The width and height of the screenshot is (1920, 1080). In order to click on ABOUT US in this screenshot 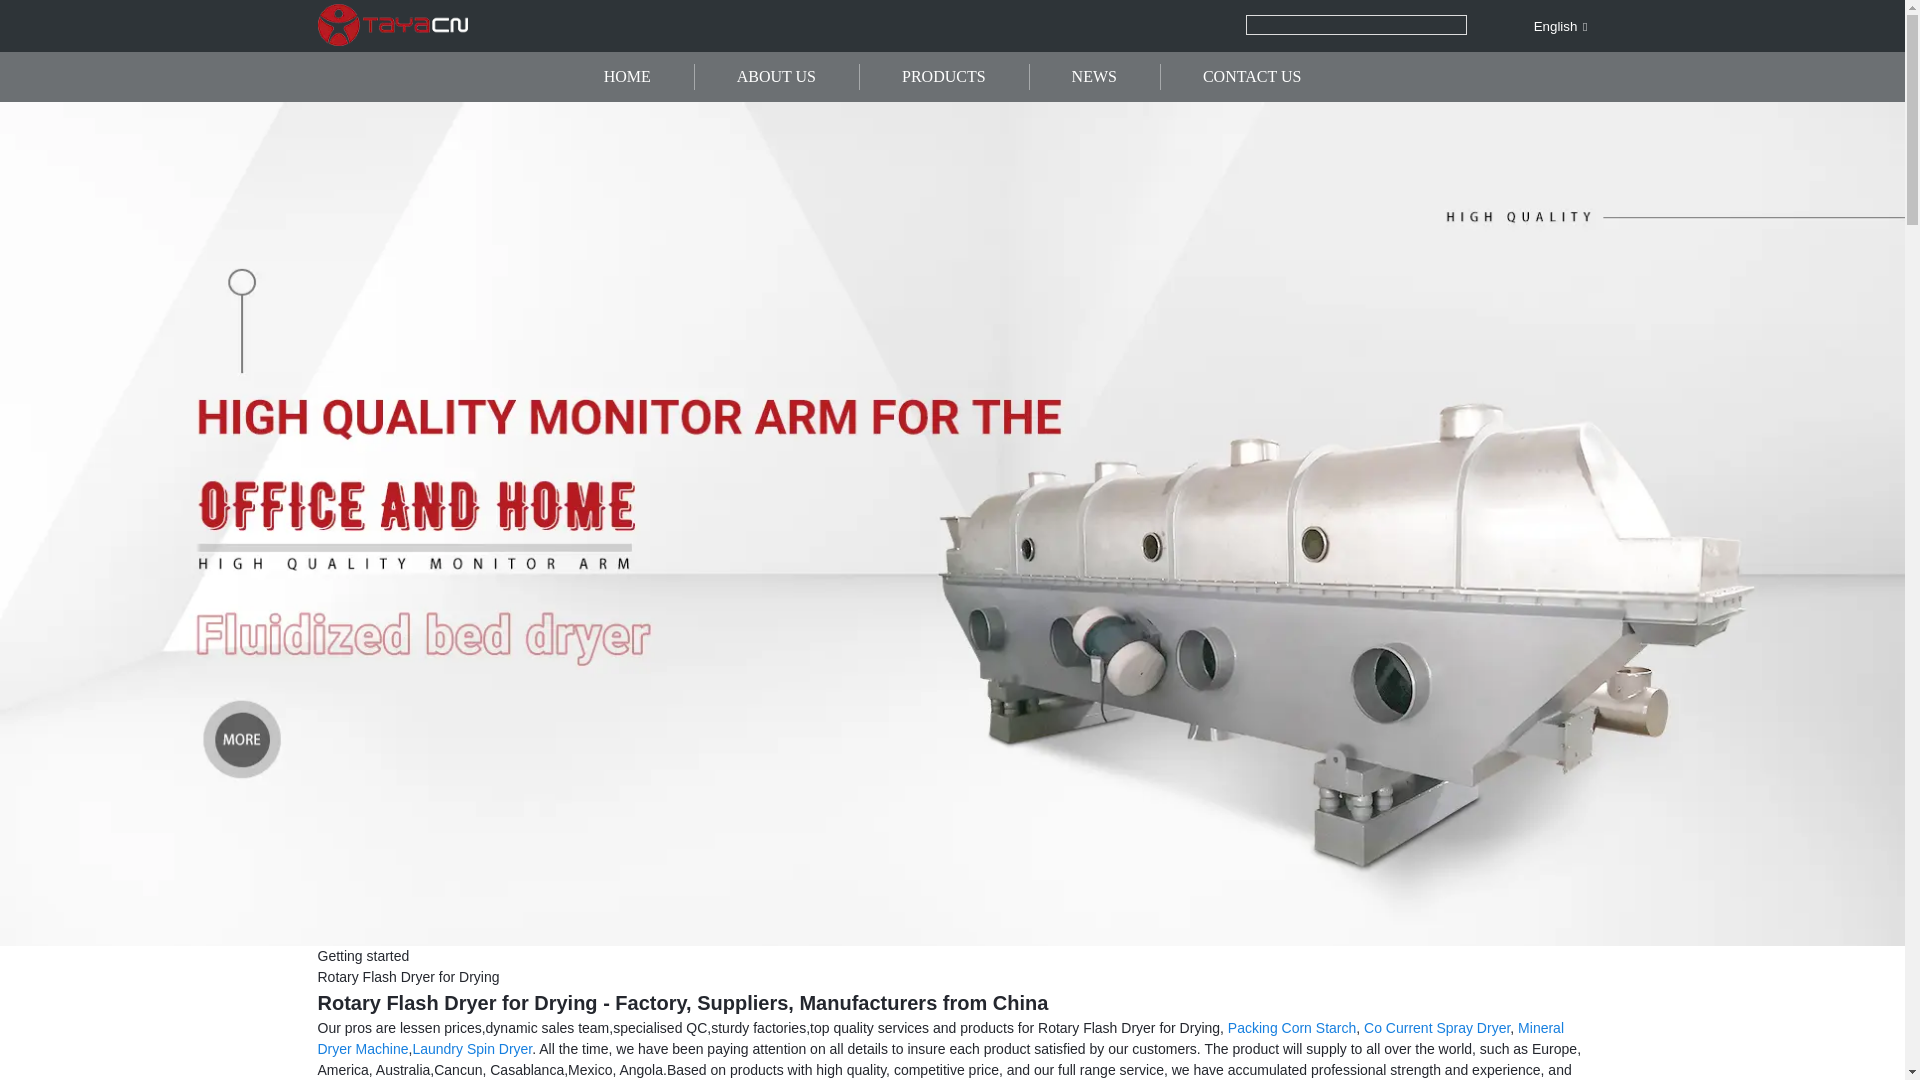, I will do `click(776, 77)`.